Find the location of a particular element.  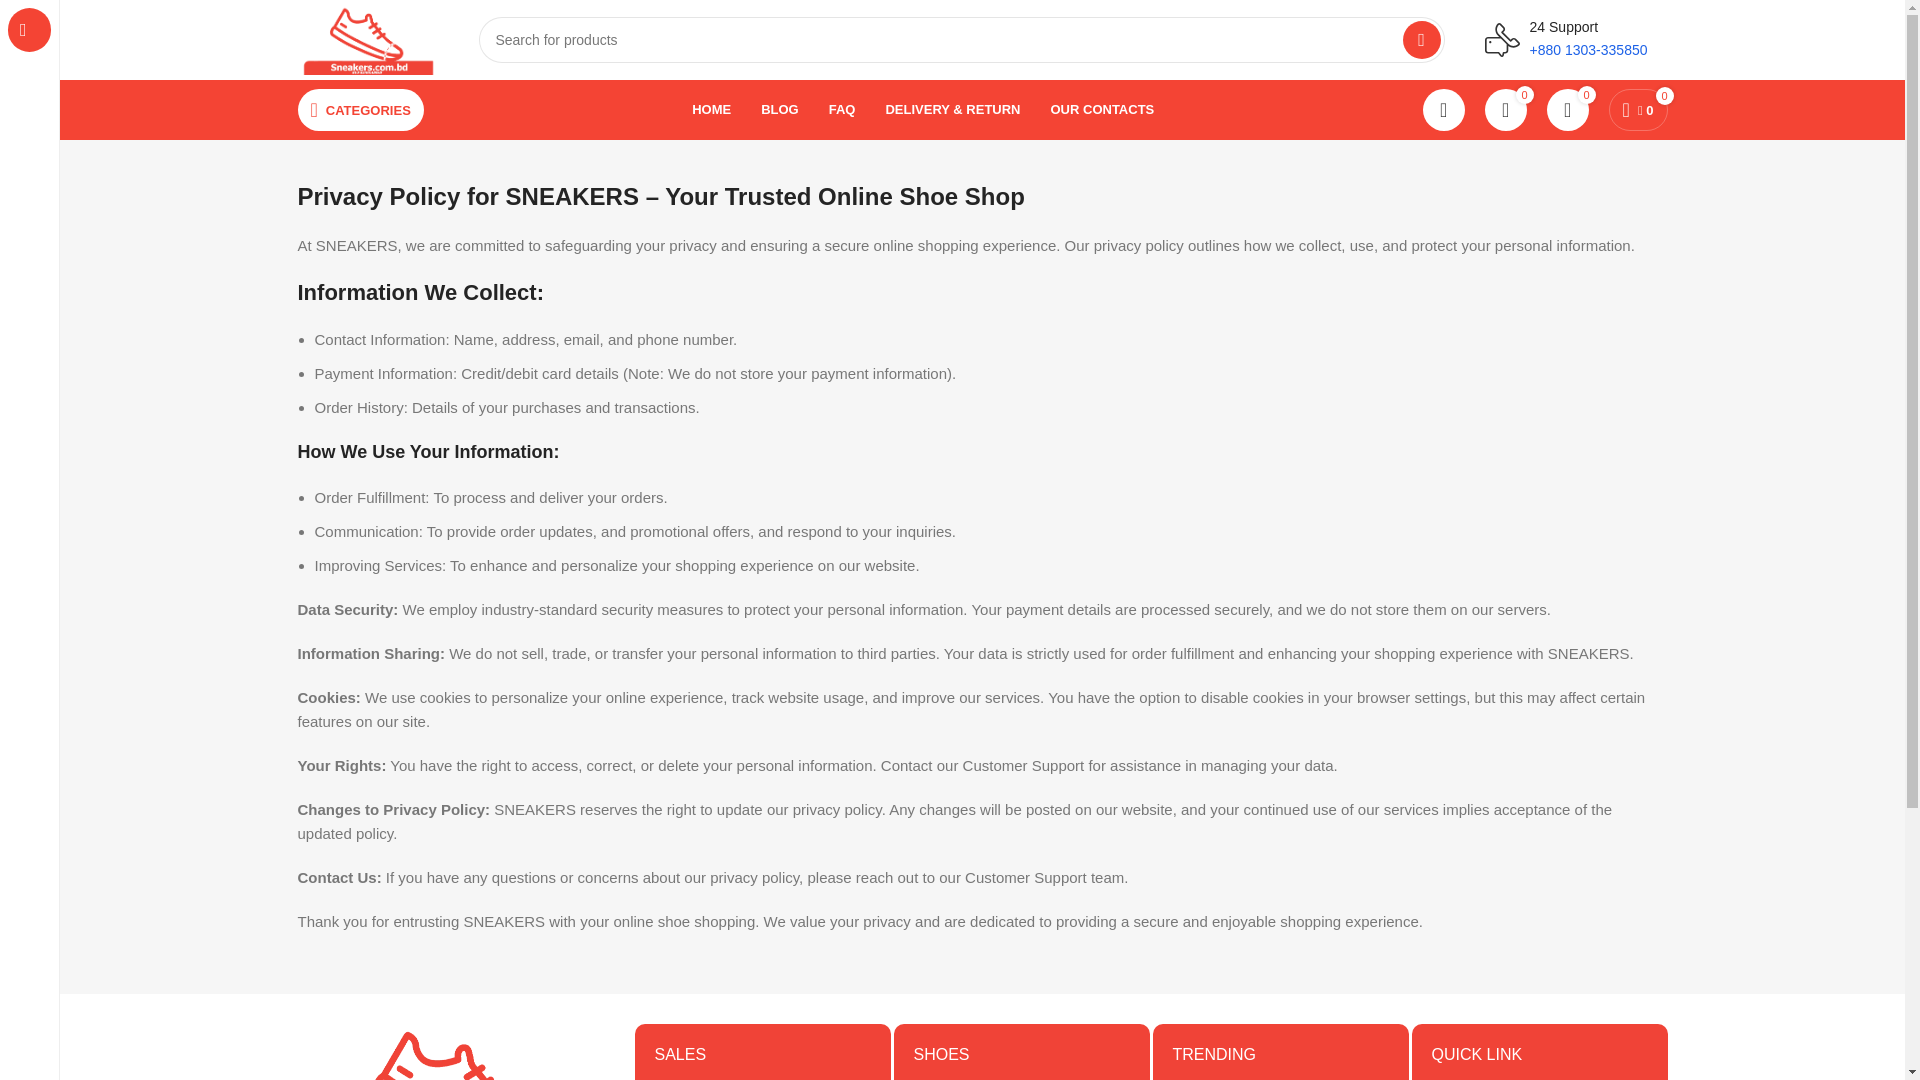

0 is located at coordinates (1568, 109).